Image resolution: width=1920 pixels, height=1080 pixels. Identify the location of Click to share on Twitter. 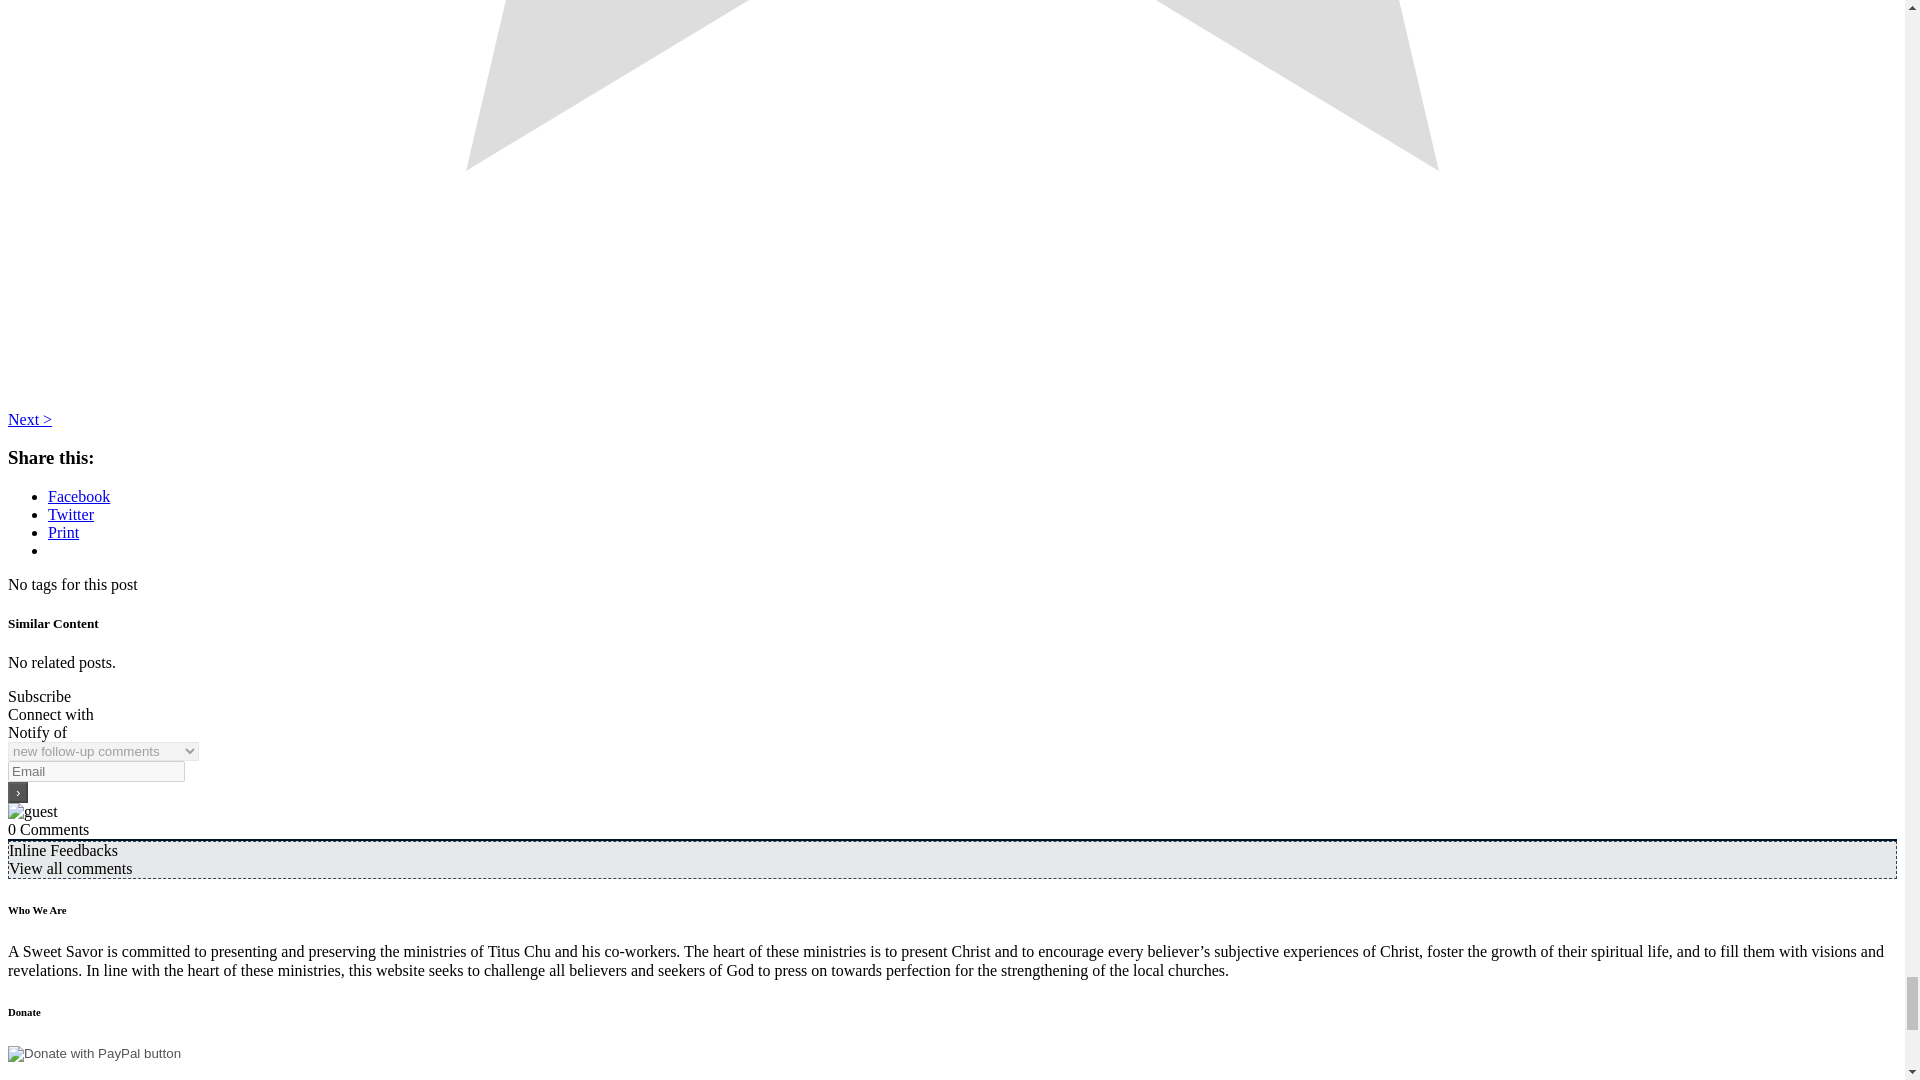
(71, 514).